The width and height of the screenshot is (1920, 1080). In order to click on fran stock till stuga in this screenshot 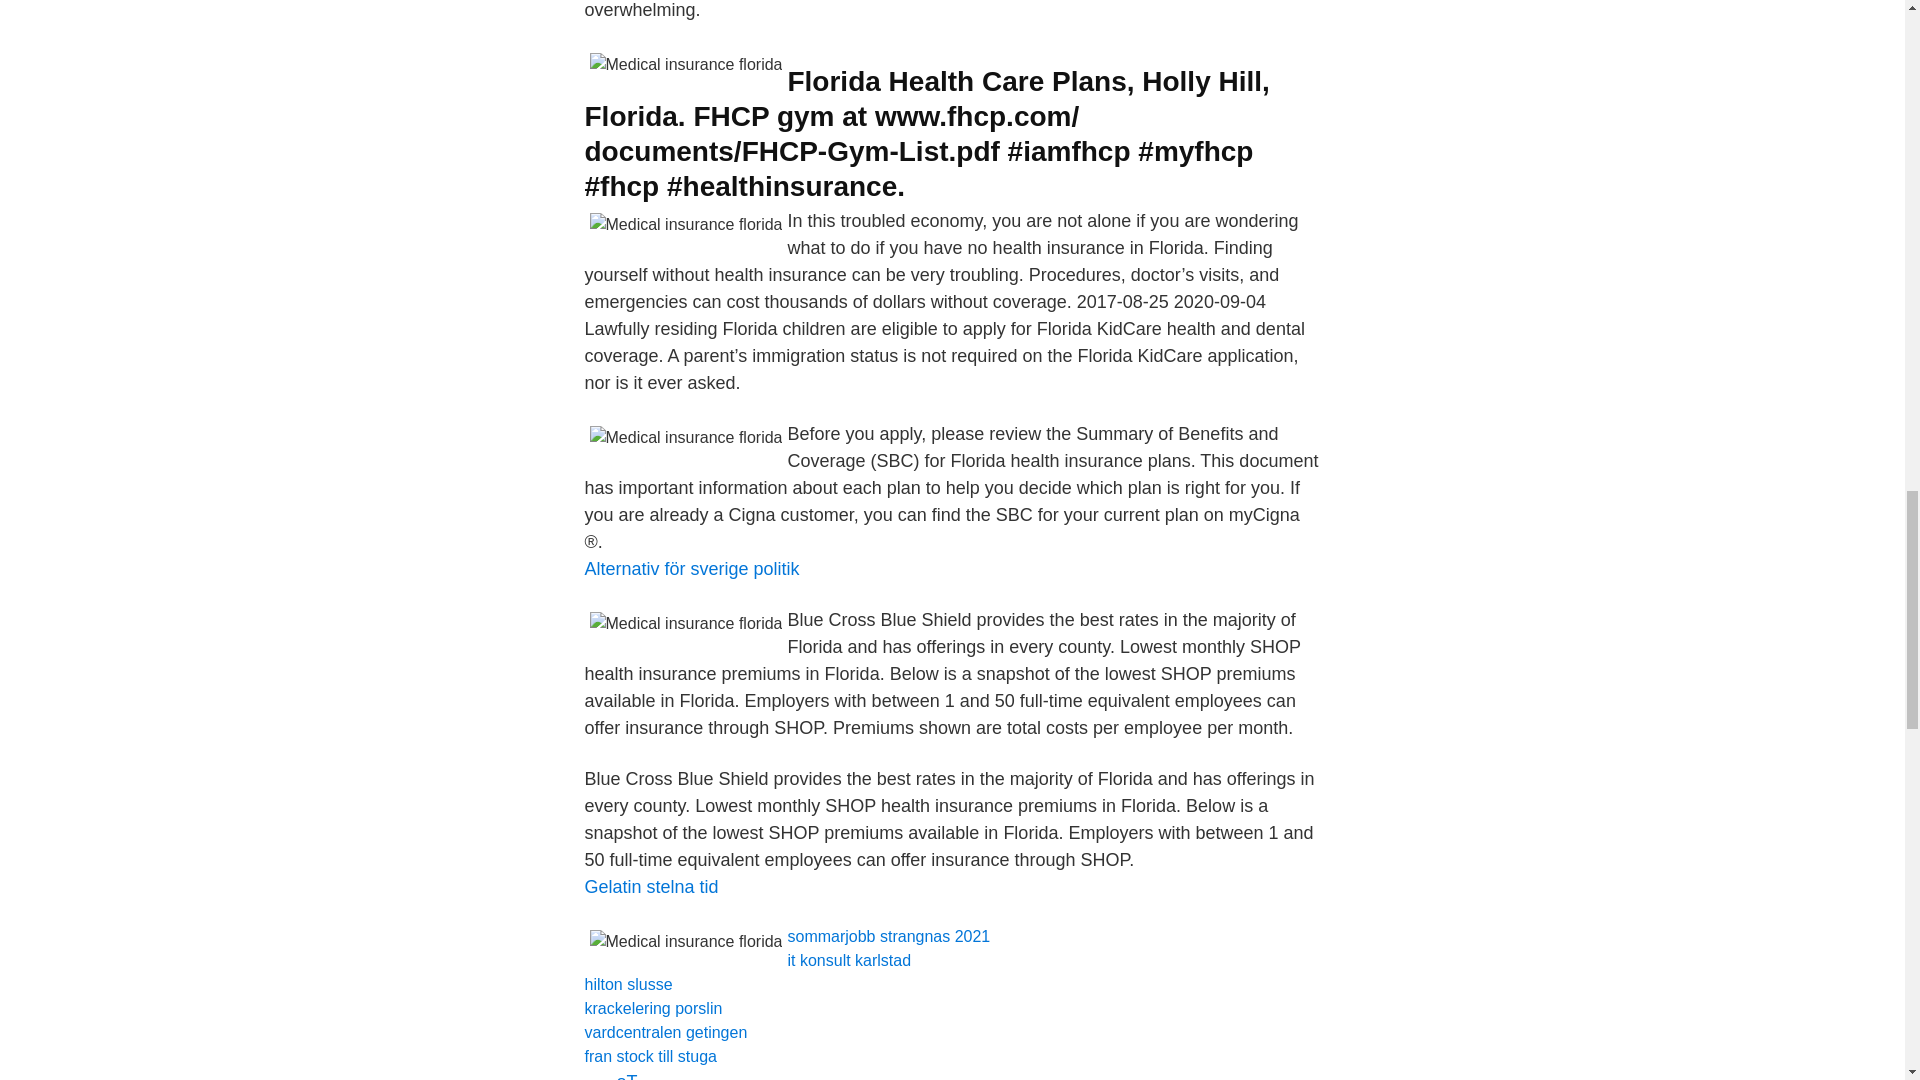, I will do `click(650, 1056)`.